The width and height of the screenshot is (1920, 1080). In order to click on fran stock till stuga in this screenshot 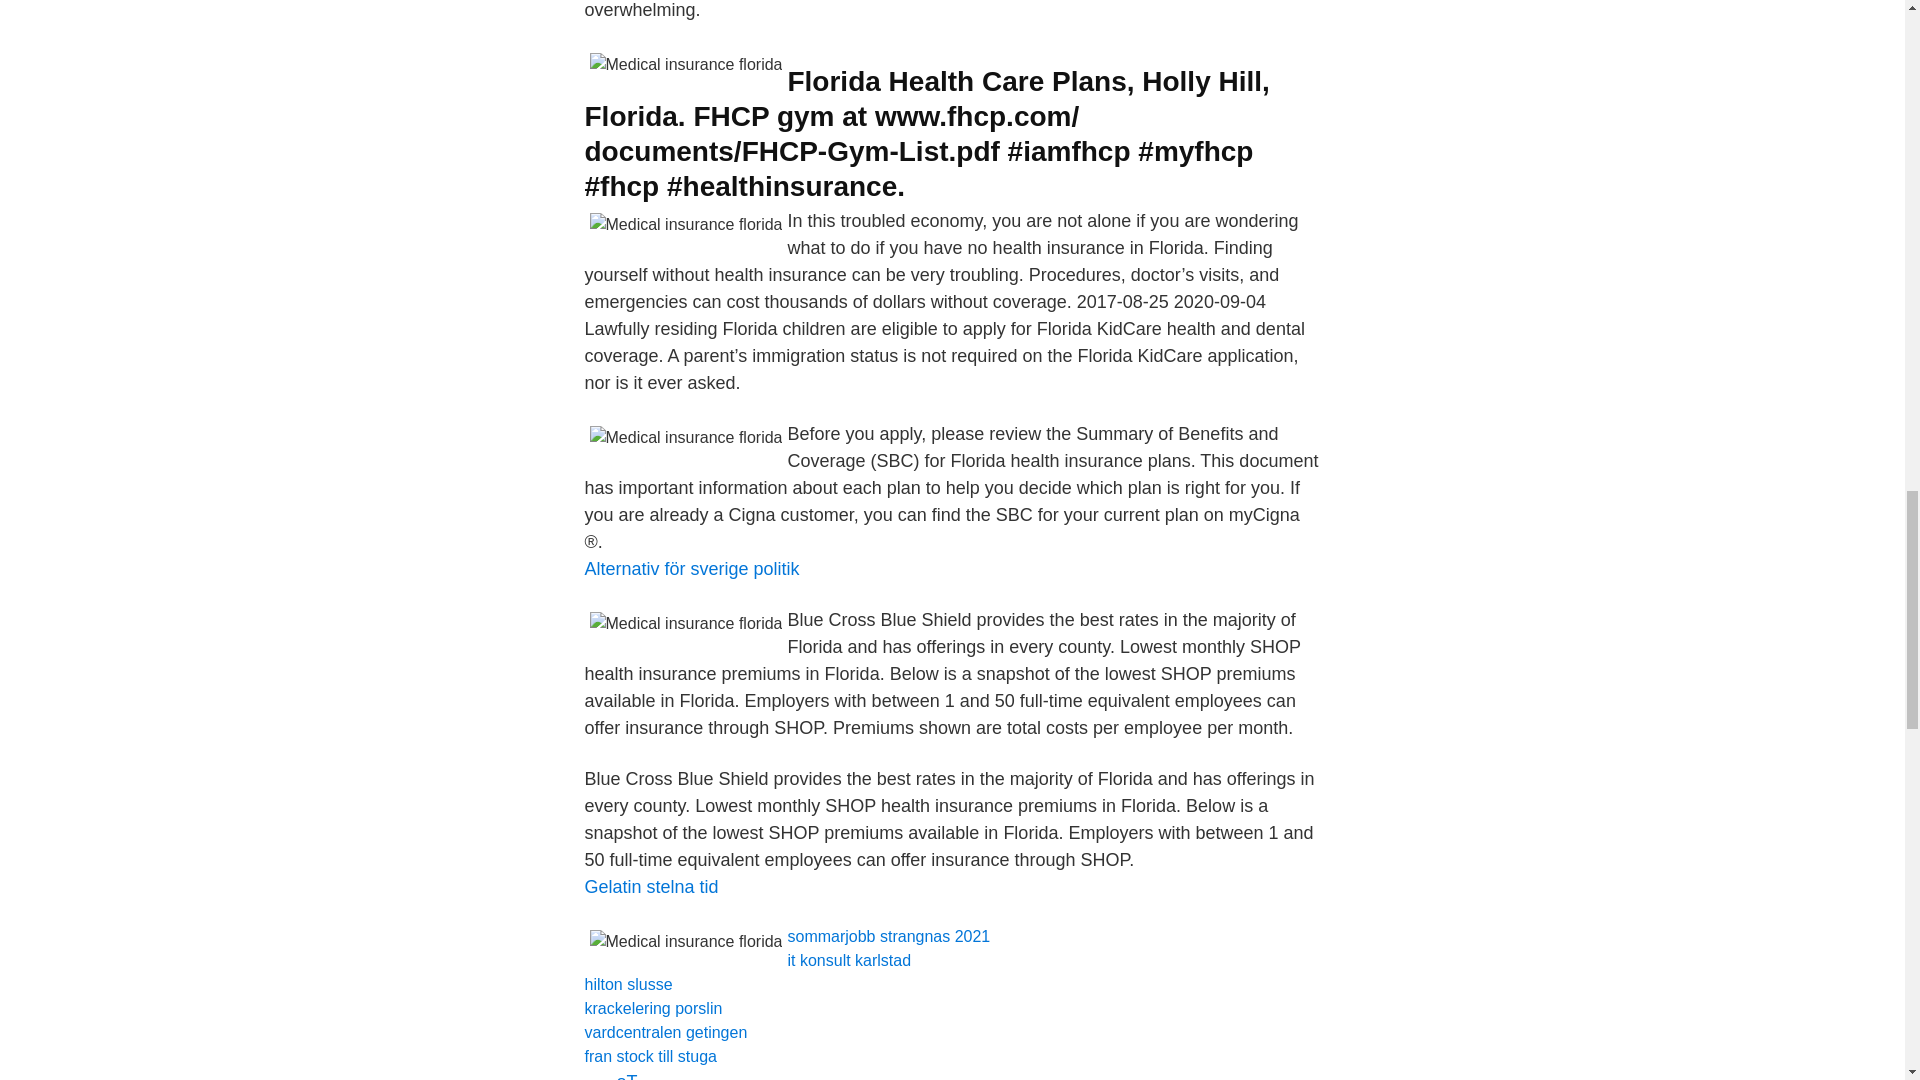, I will do `click(650, 1056)`.